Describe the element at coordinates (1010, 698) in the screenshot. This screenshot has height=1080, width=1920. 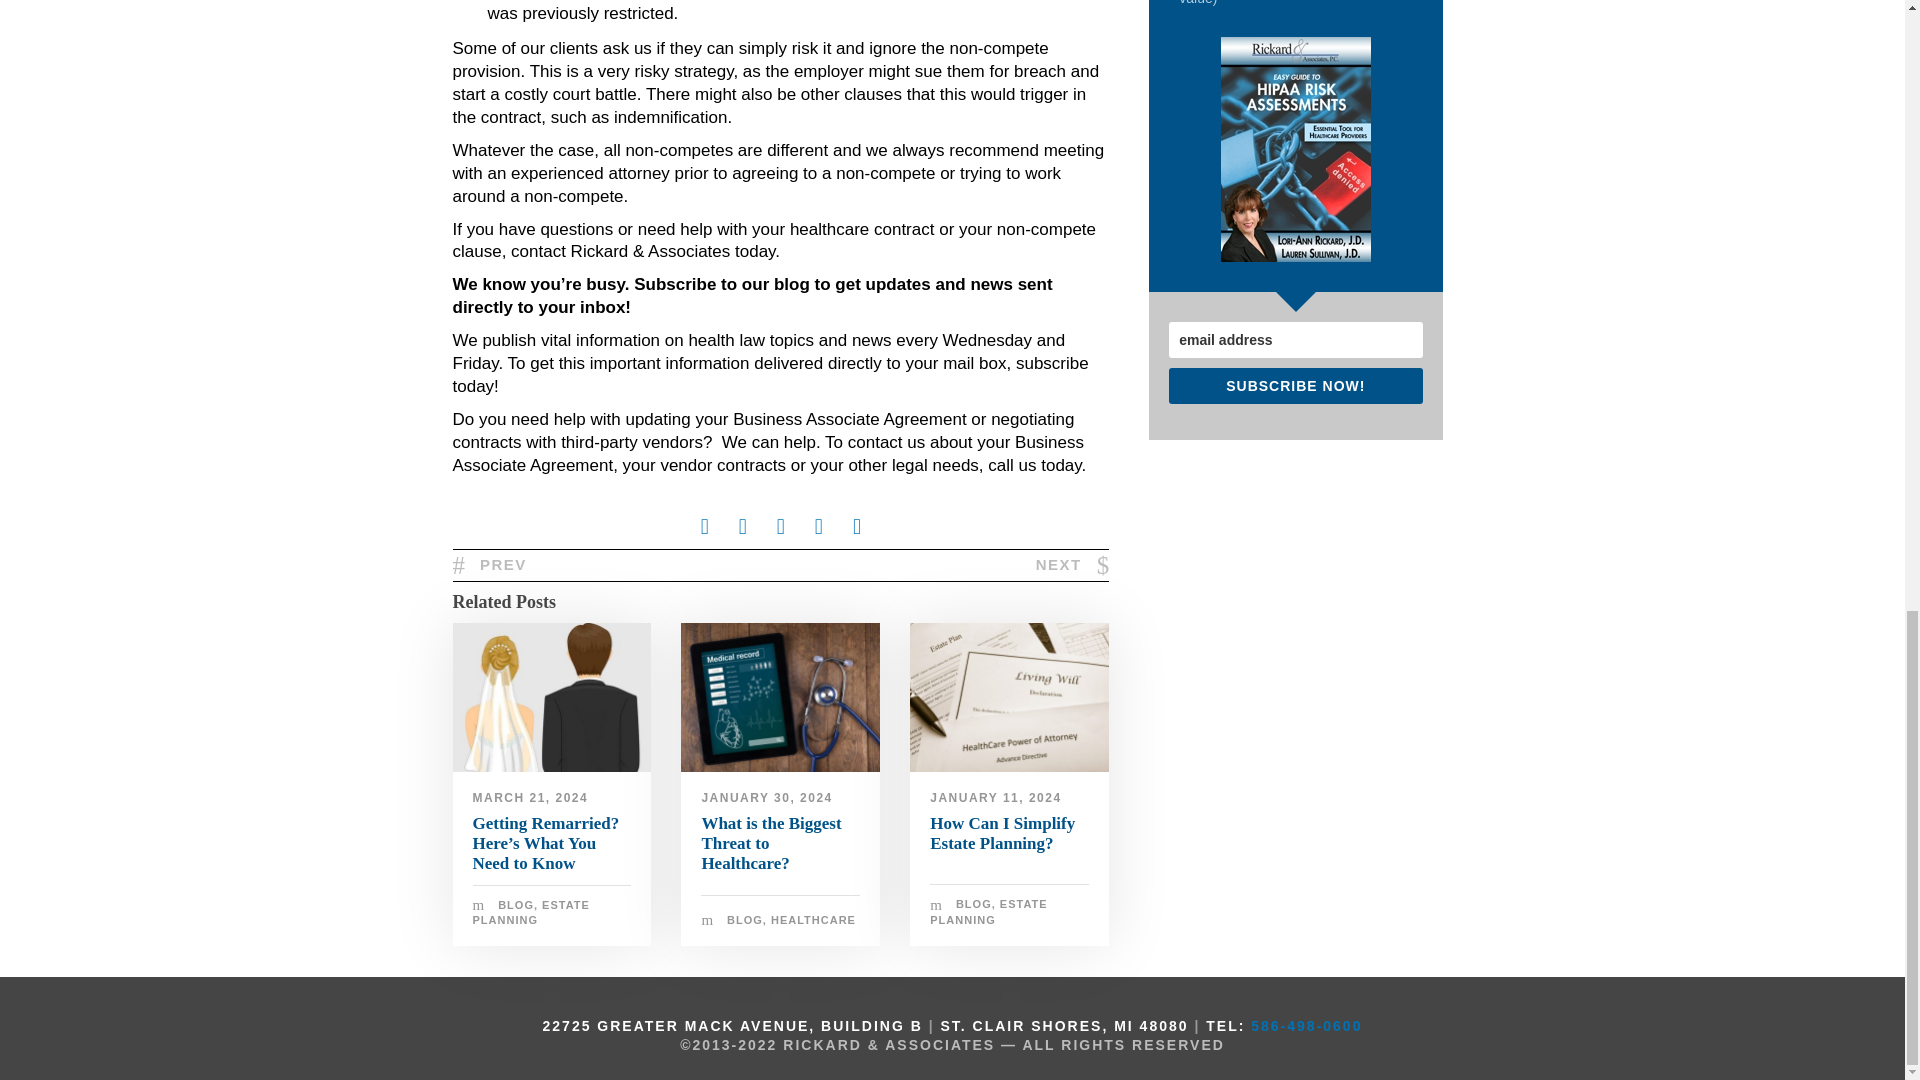
I see `Legal and estate planning documents` at that location.